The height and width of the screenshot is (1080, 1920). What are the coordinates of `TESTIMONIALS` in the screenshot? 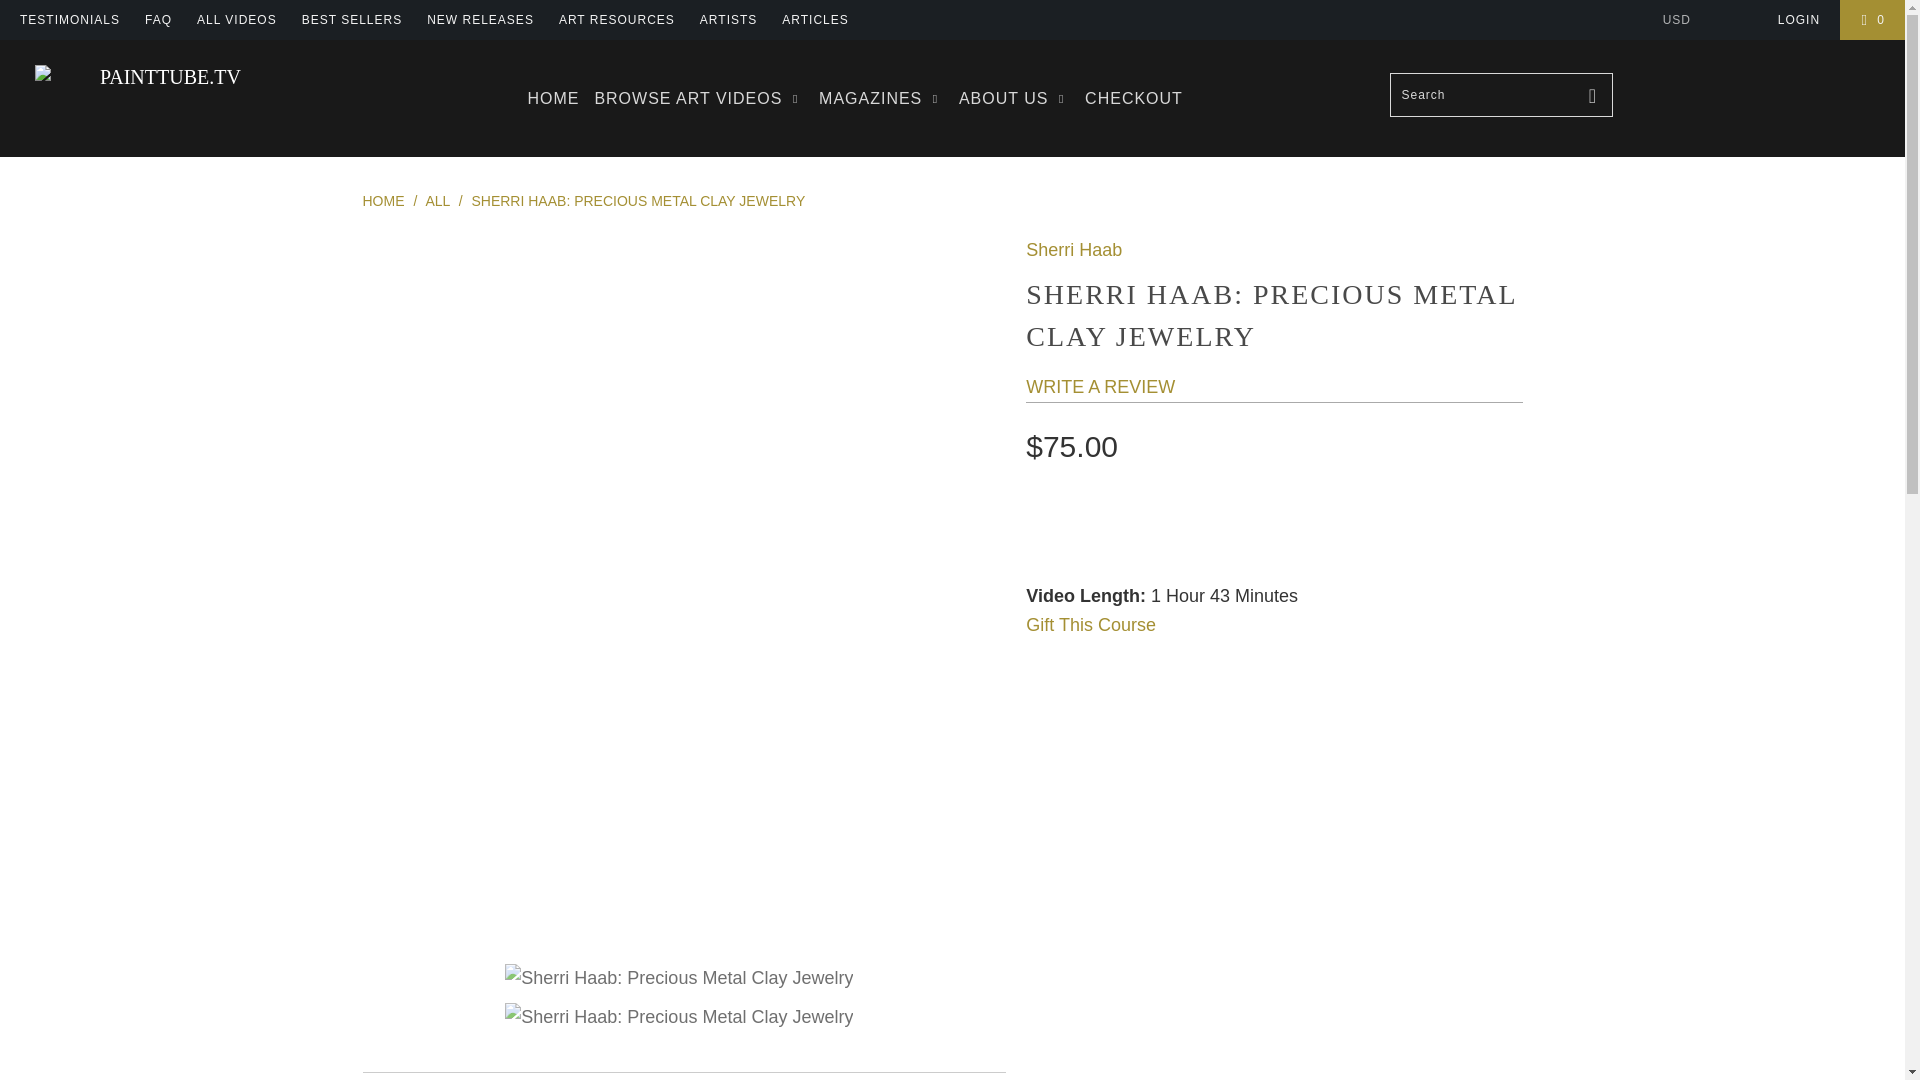 It's located at (69, 20).